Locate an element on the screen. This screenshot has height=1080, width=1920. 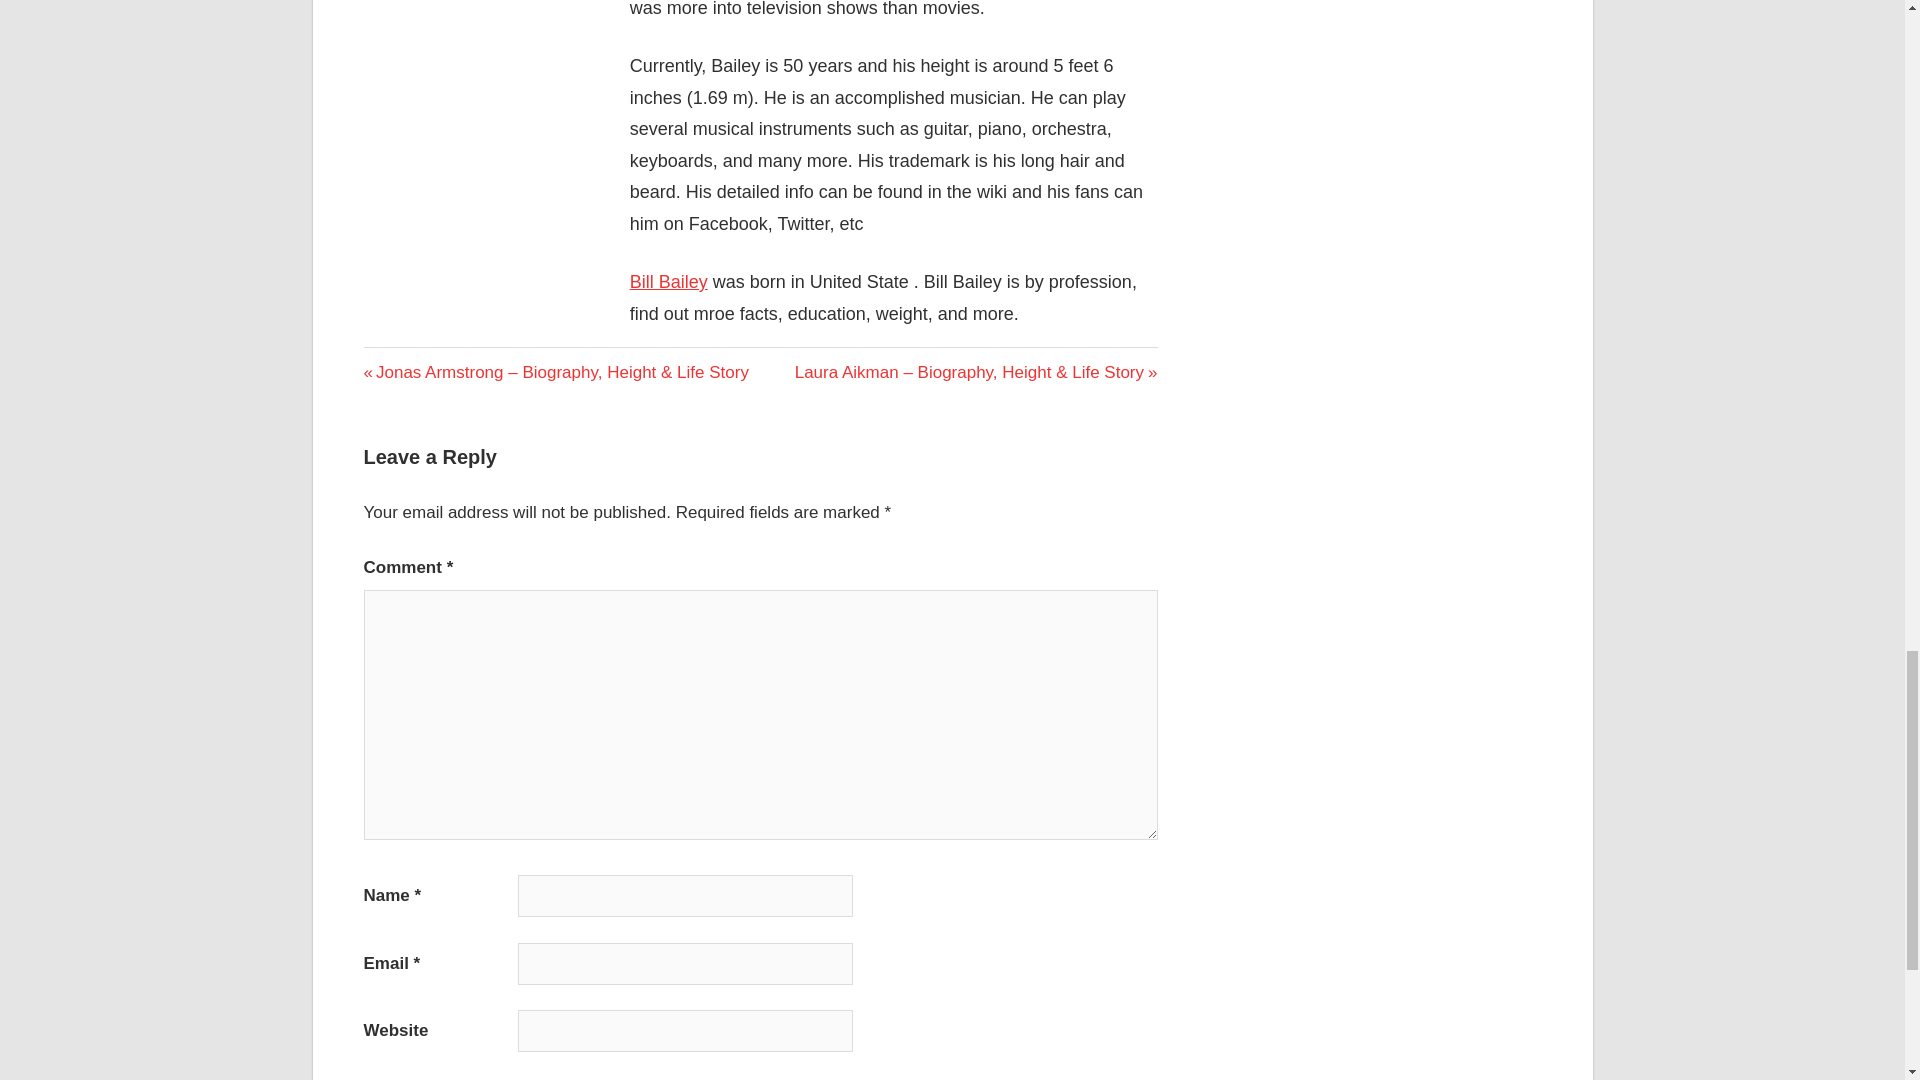
BIOGRAPHIES is located at coordinates (424, 364).